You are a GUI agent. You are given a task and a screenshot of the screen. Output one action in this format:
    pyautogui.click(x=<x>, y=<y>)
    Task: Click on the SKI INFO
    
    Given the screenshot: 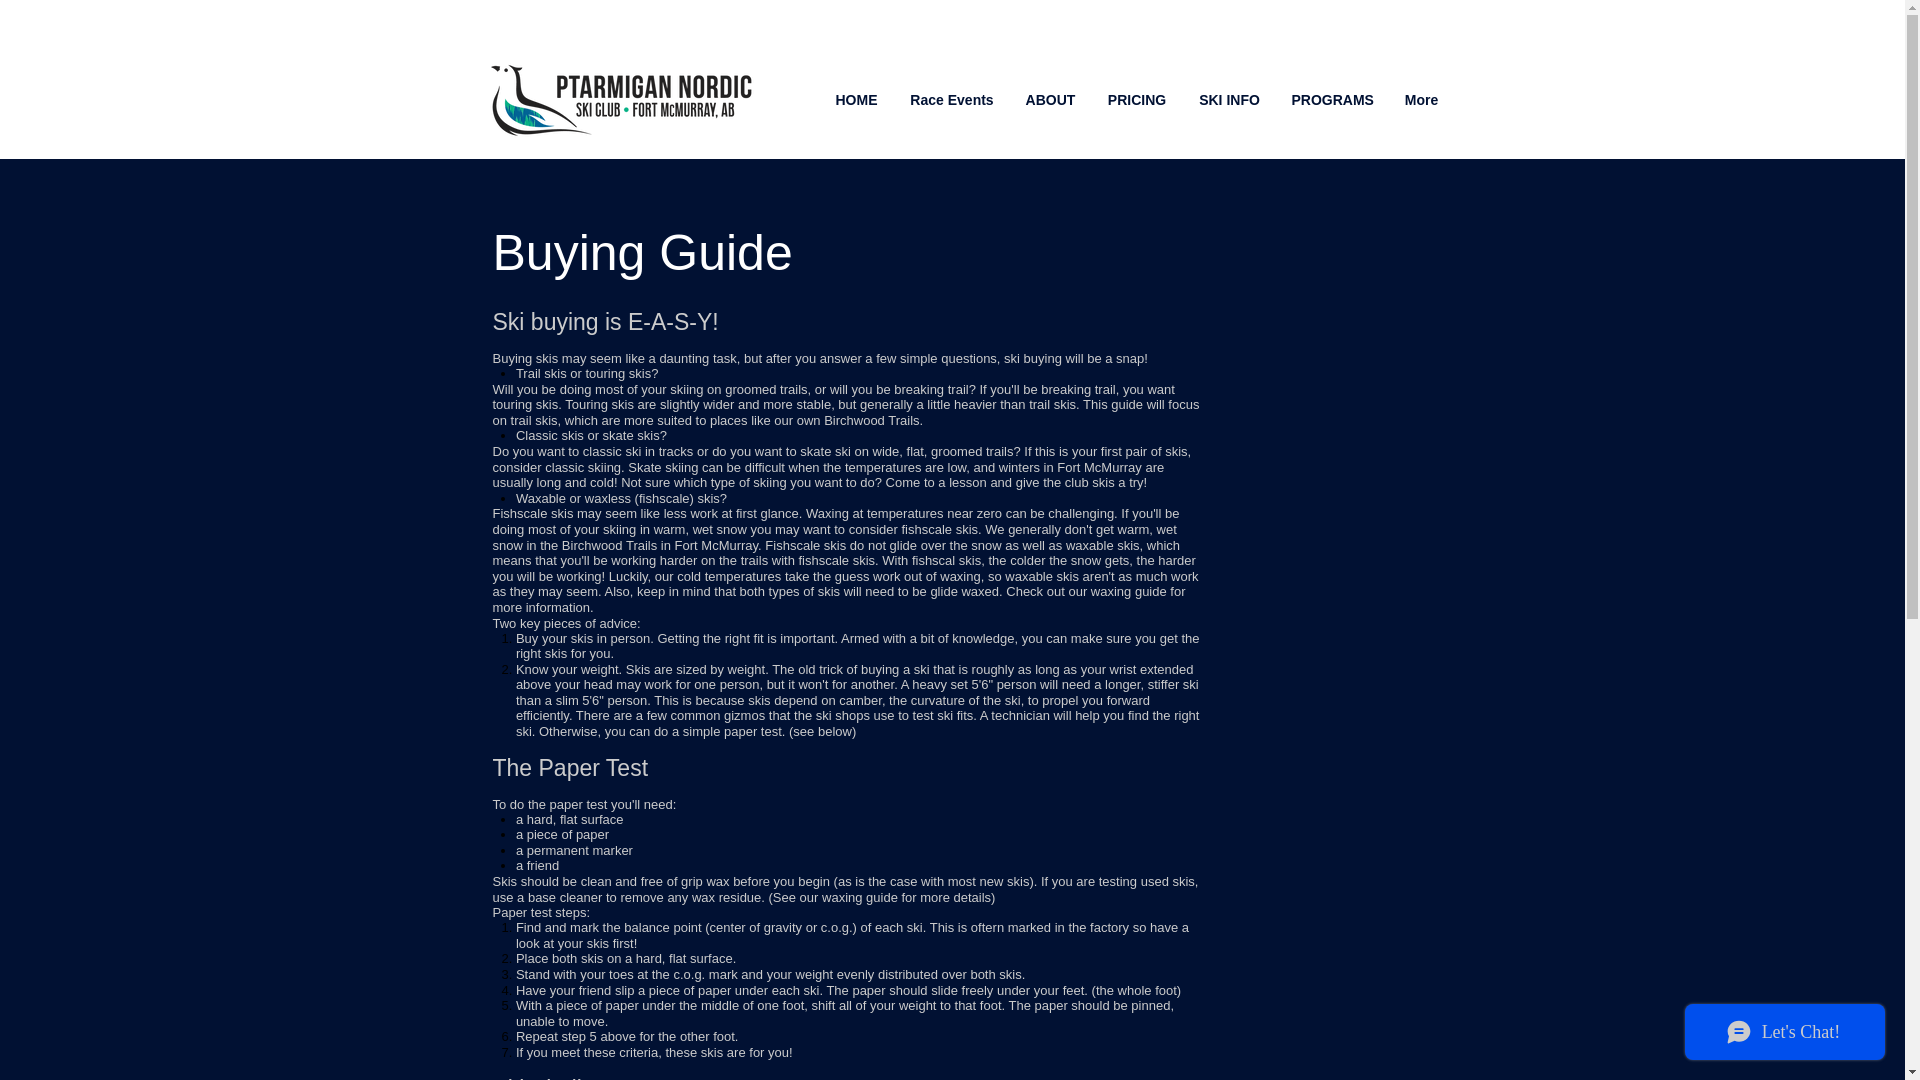 What is the action you would take?
    pyautogui.click(x=1229, y=100)
    